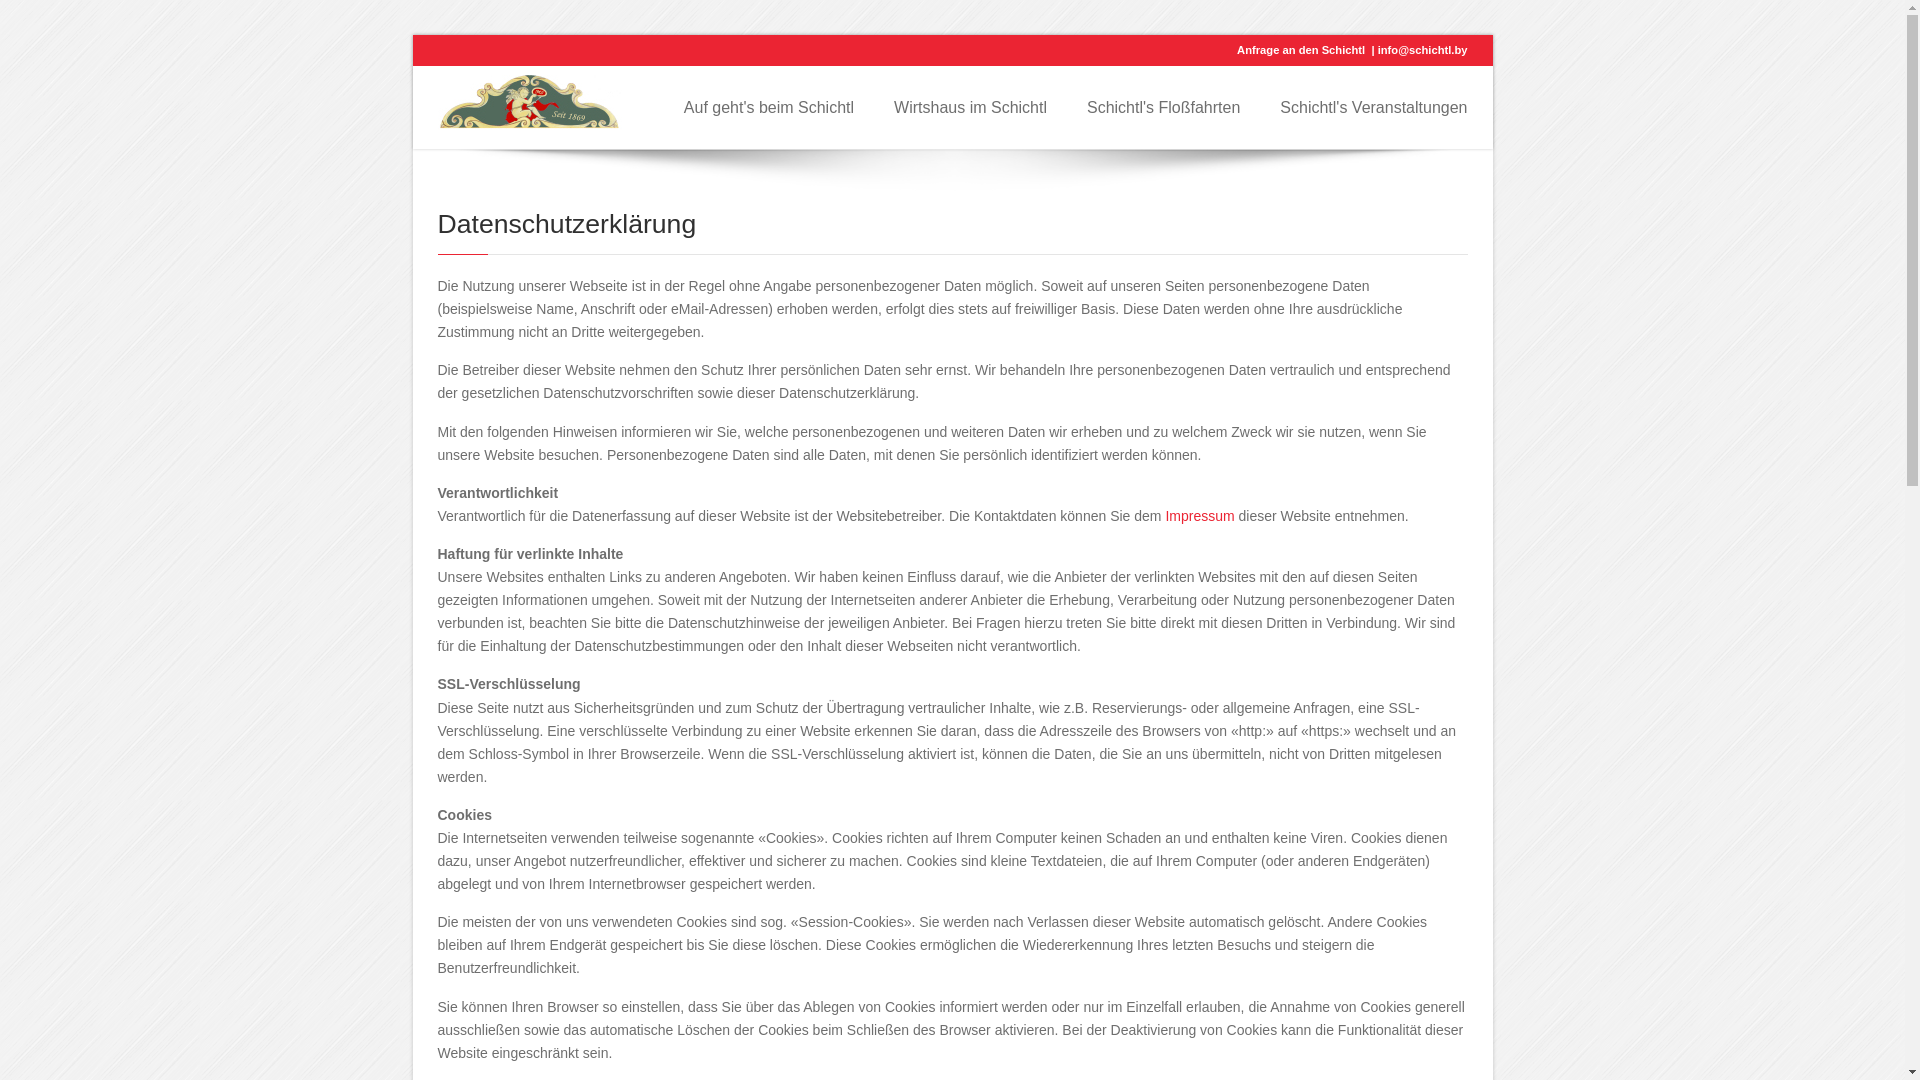 The height and width of the screenshot is (1080, 1920). What do you see at coordinates (1374, 108) in the screenshot?
I see `Schichtl's Veranstaltungen` at bounding box center [1374, 108].